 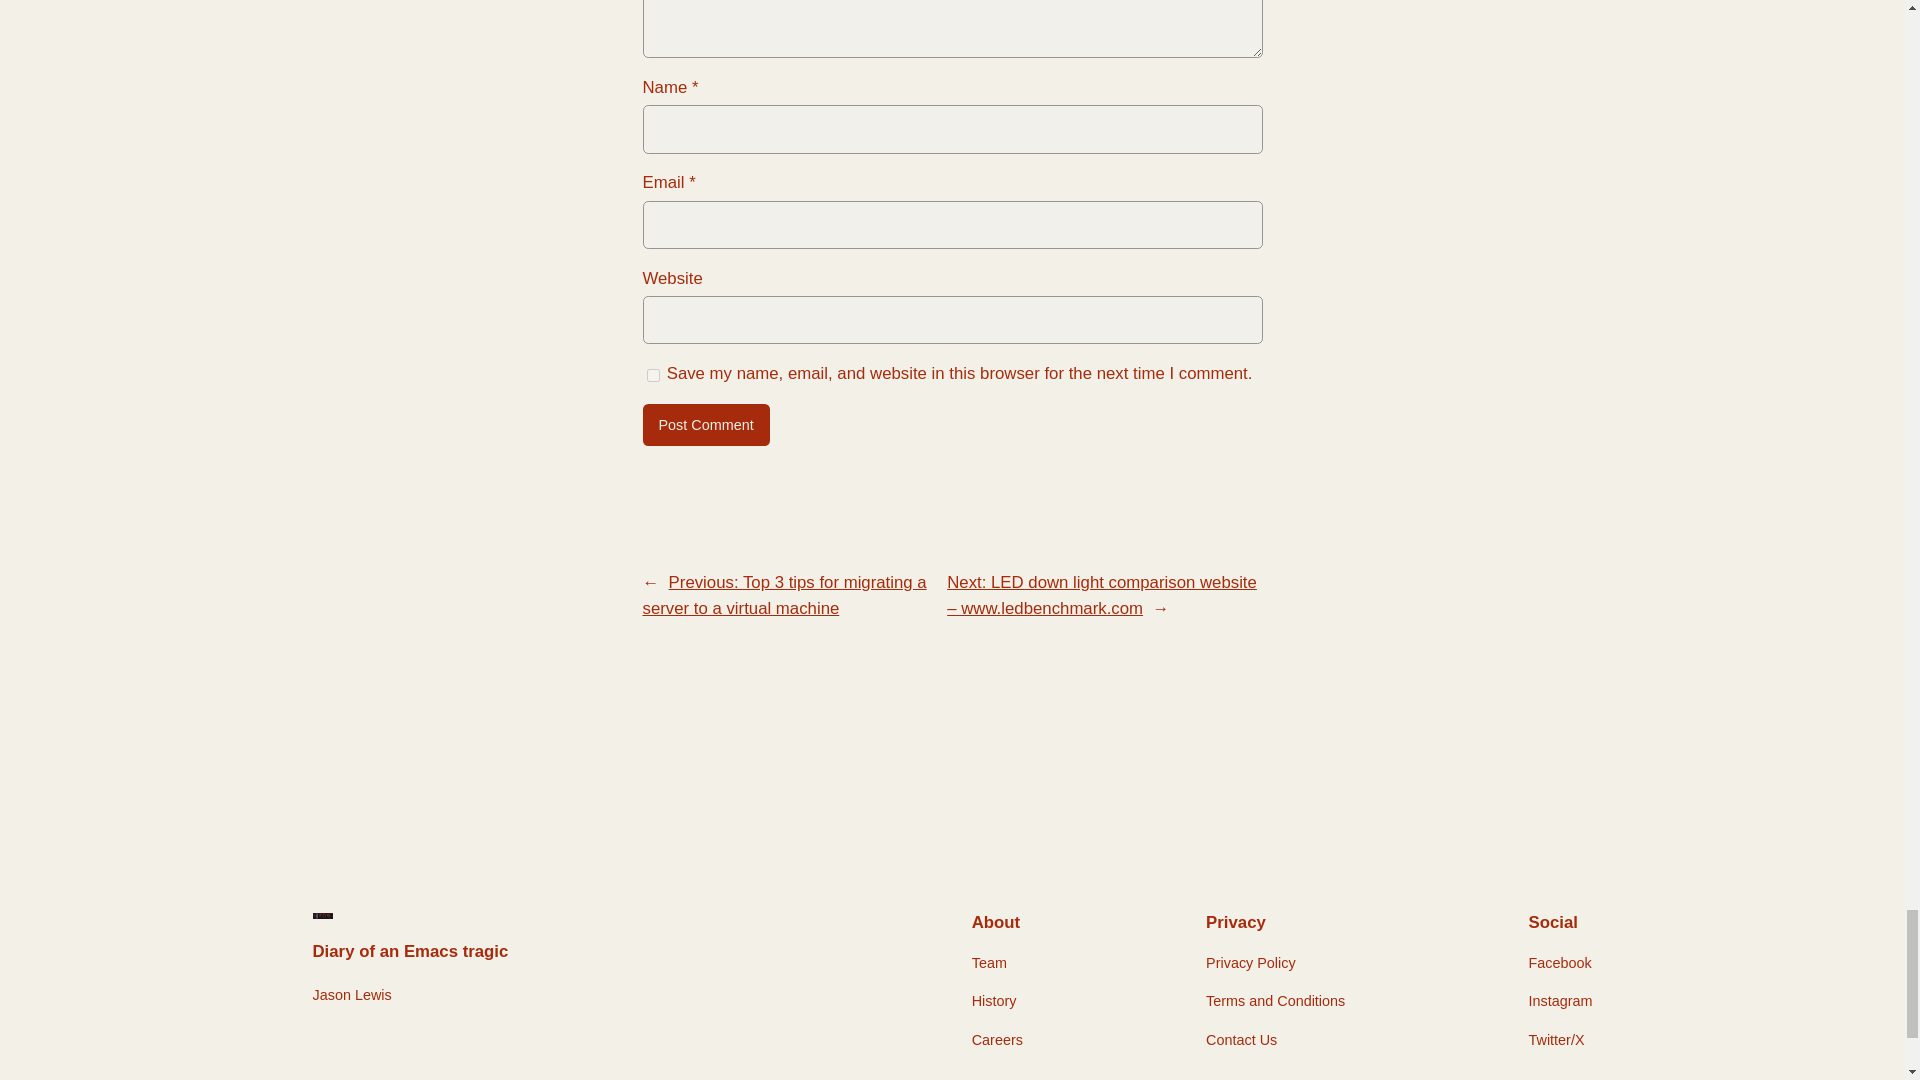 What do you see at coordinates (705, 424) in the screenshot?
I see `Post Comment` at bounding box center [705, 424].